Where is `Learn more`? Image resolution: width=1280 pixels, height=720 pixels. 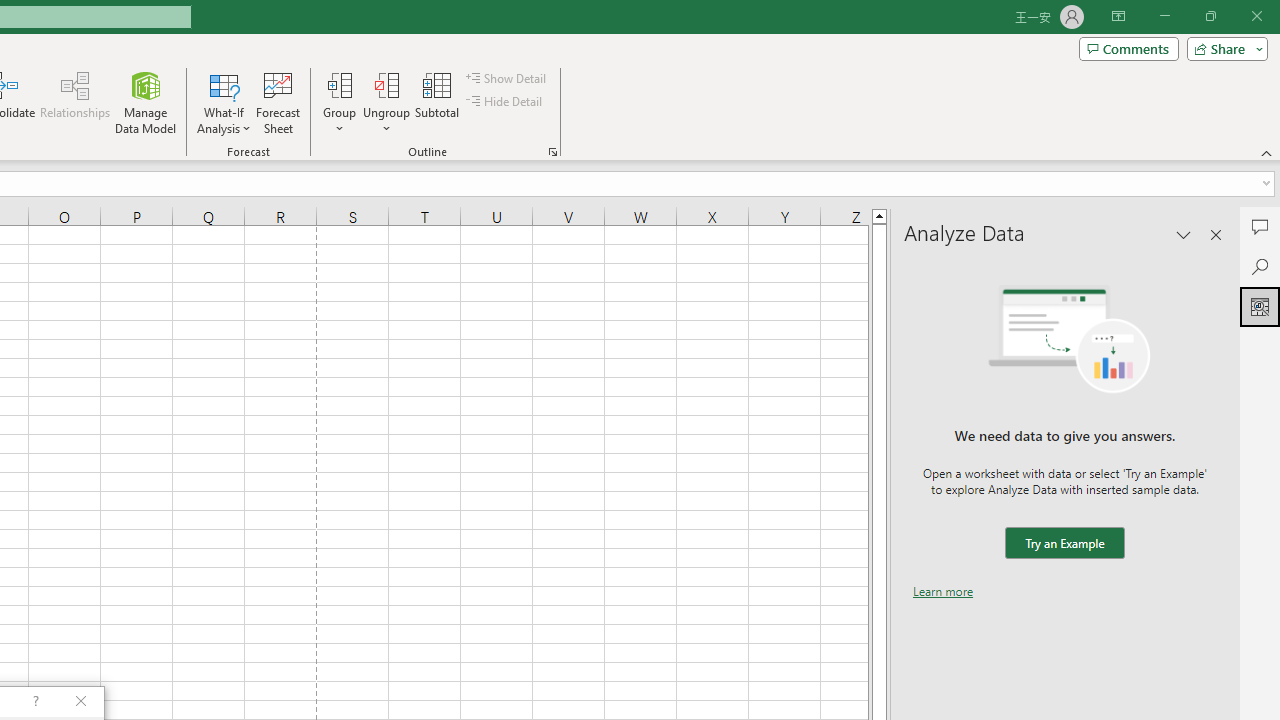
Learn more is located at coordinates (943, 591).